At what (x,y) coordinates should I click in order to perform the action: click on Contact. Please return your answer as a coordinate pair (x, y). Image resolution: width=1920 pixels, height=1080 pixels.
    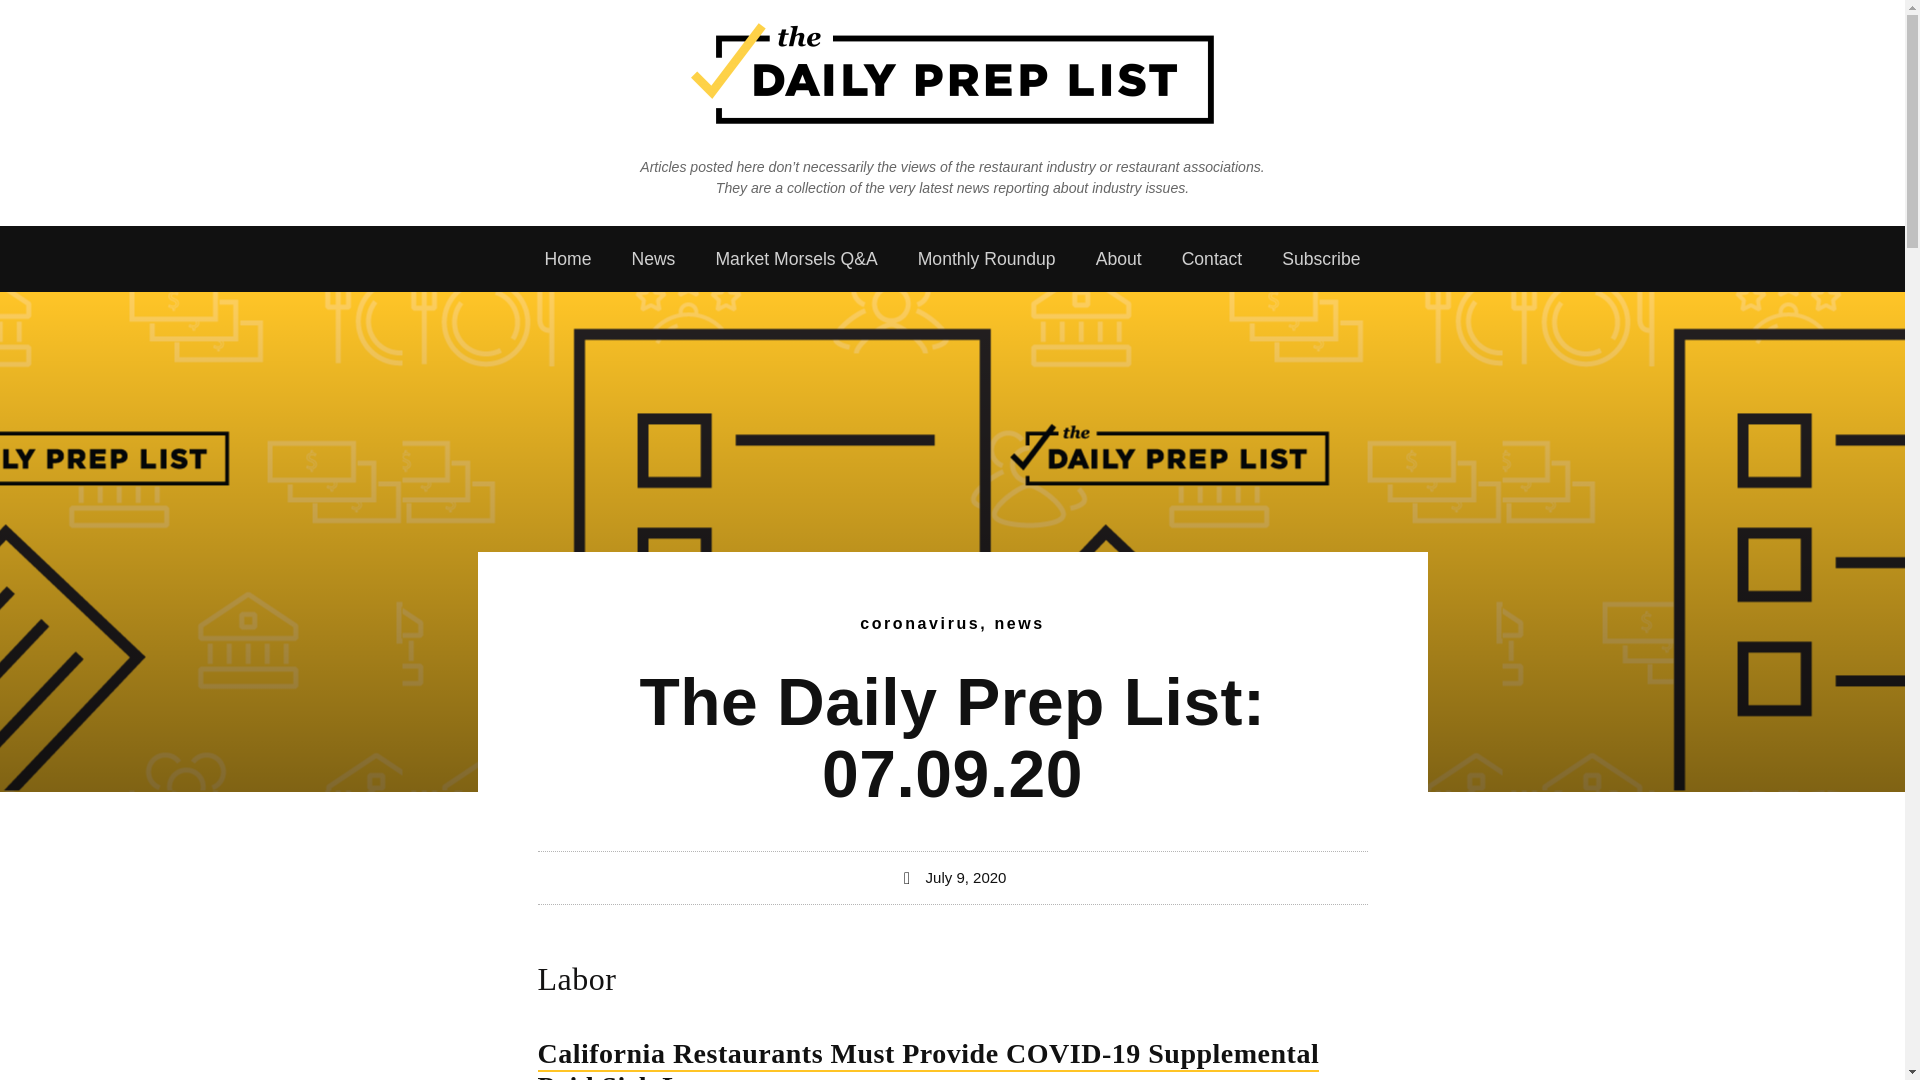
    Looking at the image, I should click on (1212, 258).